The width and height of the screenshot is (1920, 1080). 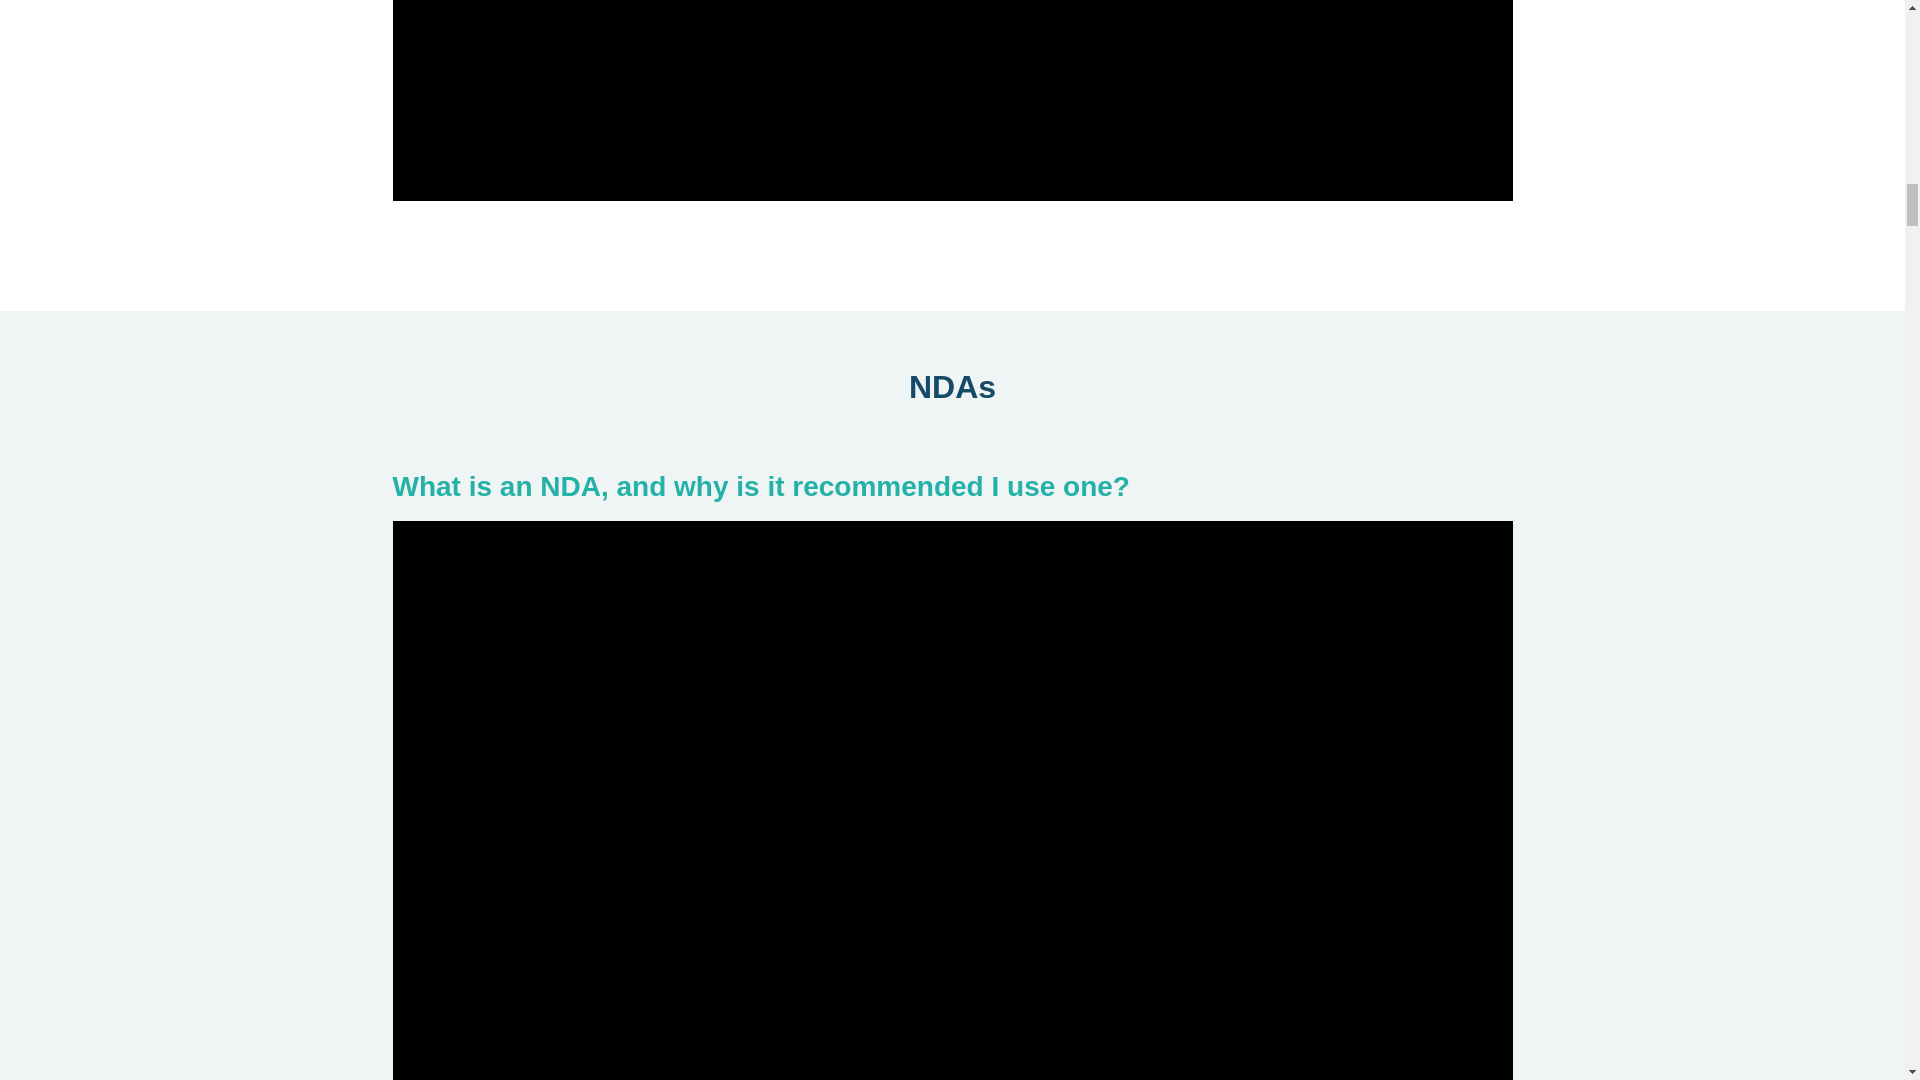 What do you see at coordinates (952, 100) in the screenshot?
I see `vimeo Video Player` at bounding box center [952, 100].